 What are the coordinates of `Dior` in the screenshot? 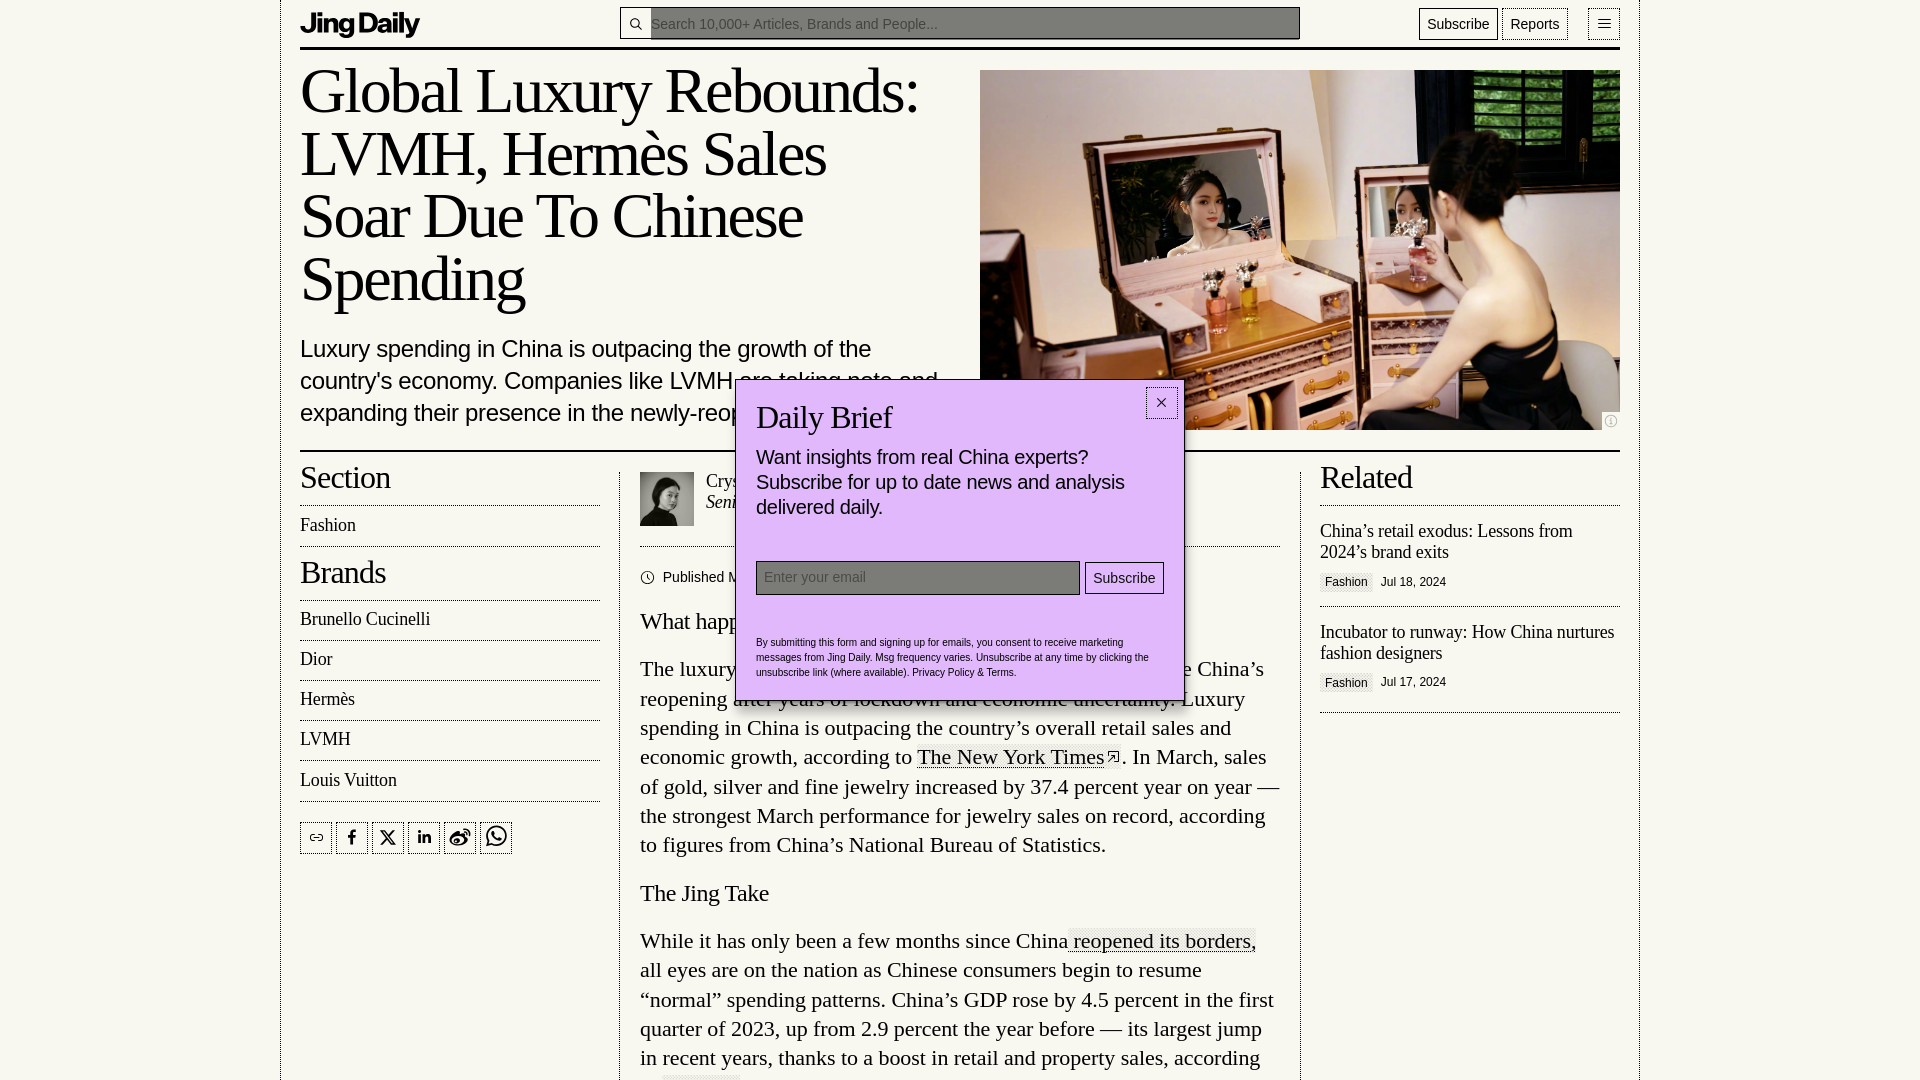 It's located at (1161, 940).